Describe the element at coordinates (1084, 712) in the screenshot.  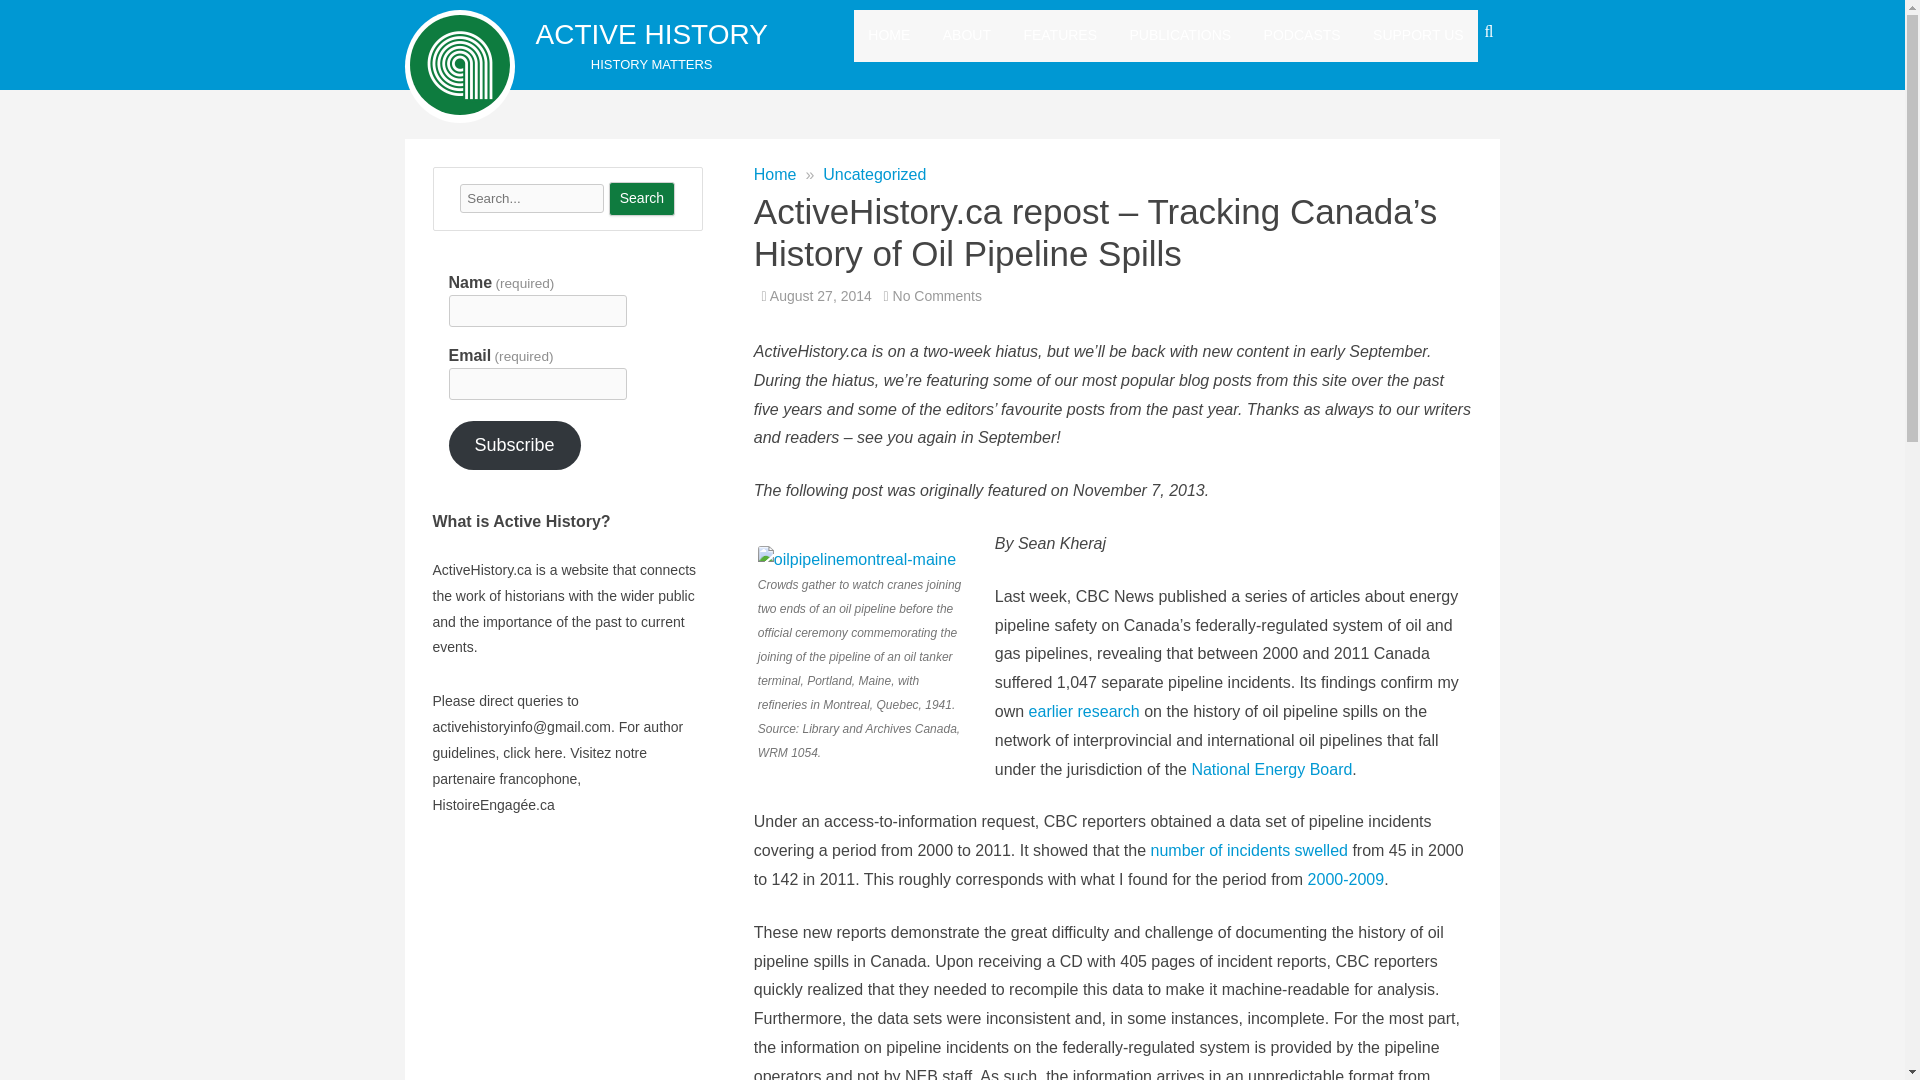
I see `earlier research` at that location.